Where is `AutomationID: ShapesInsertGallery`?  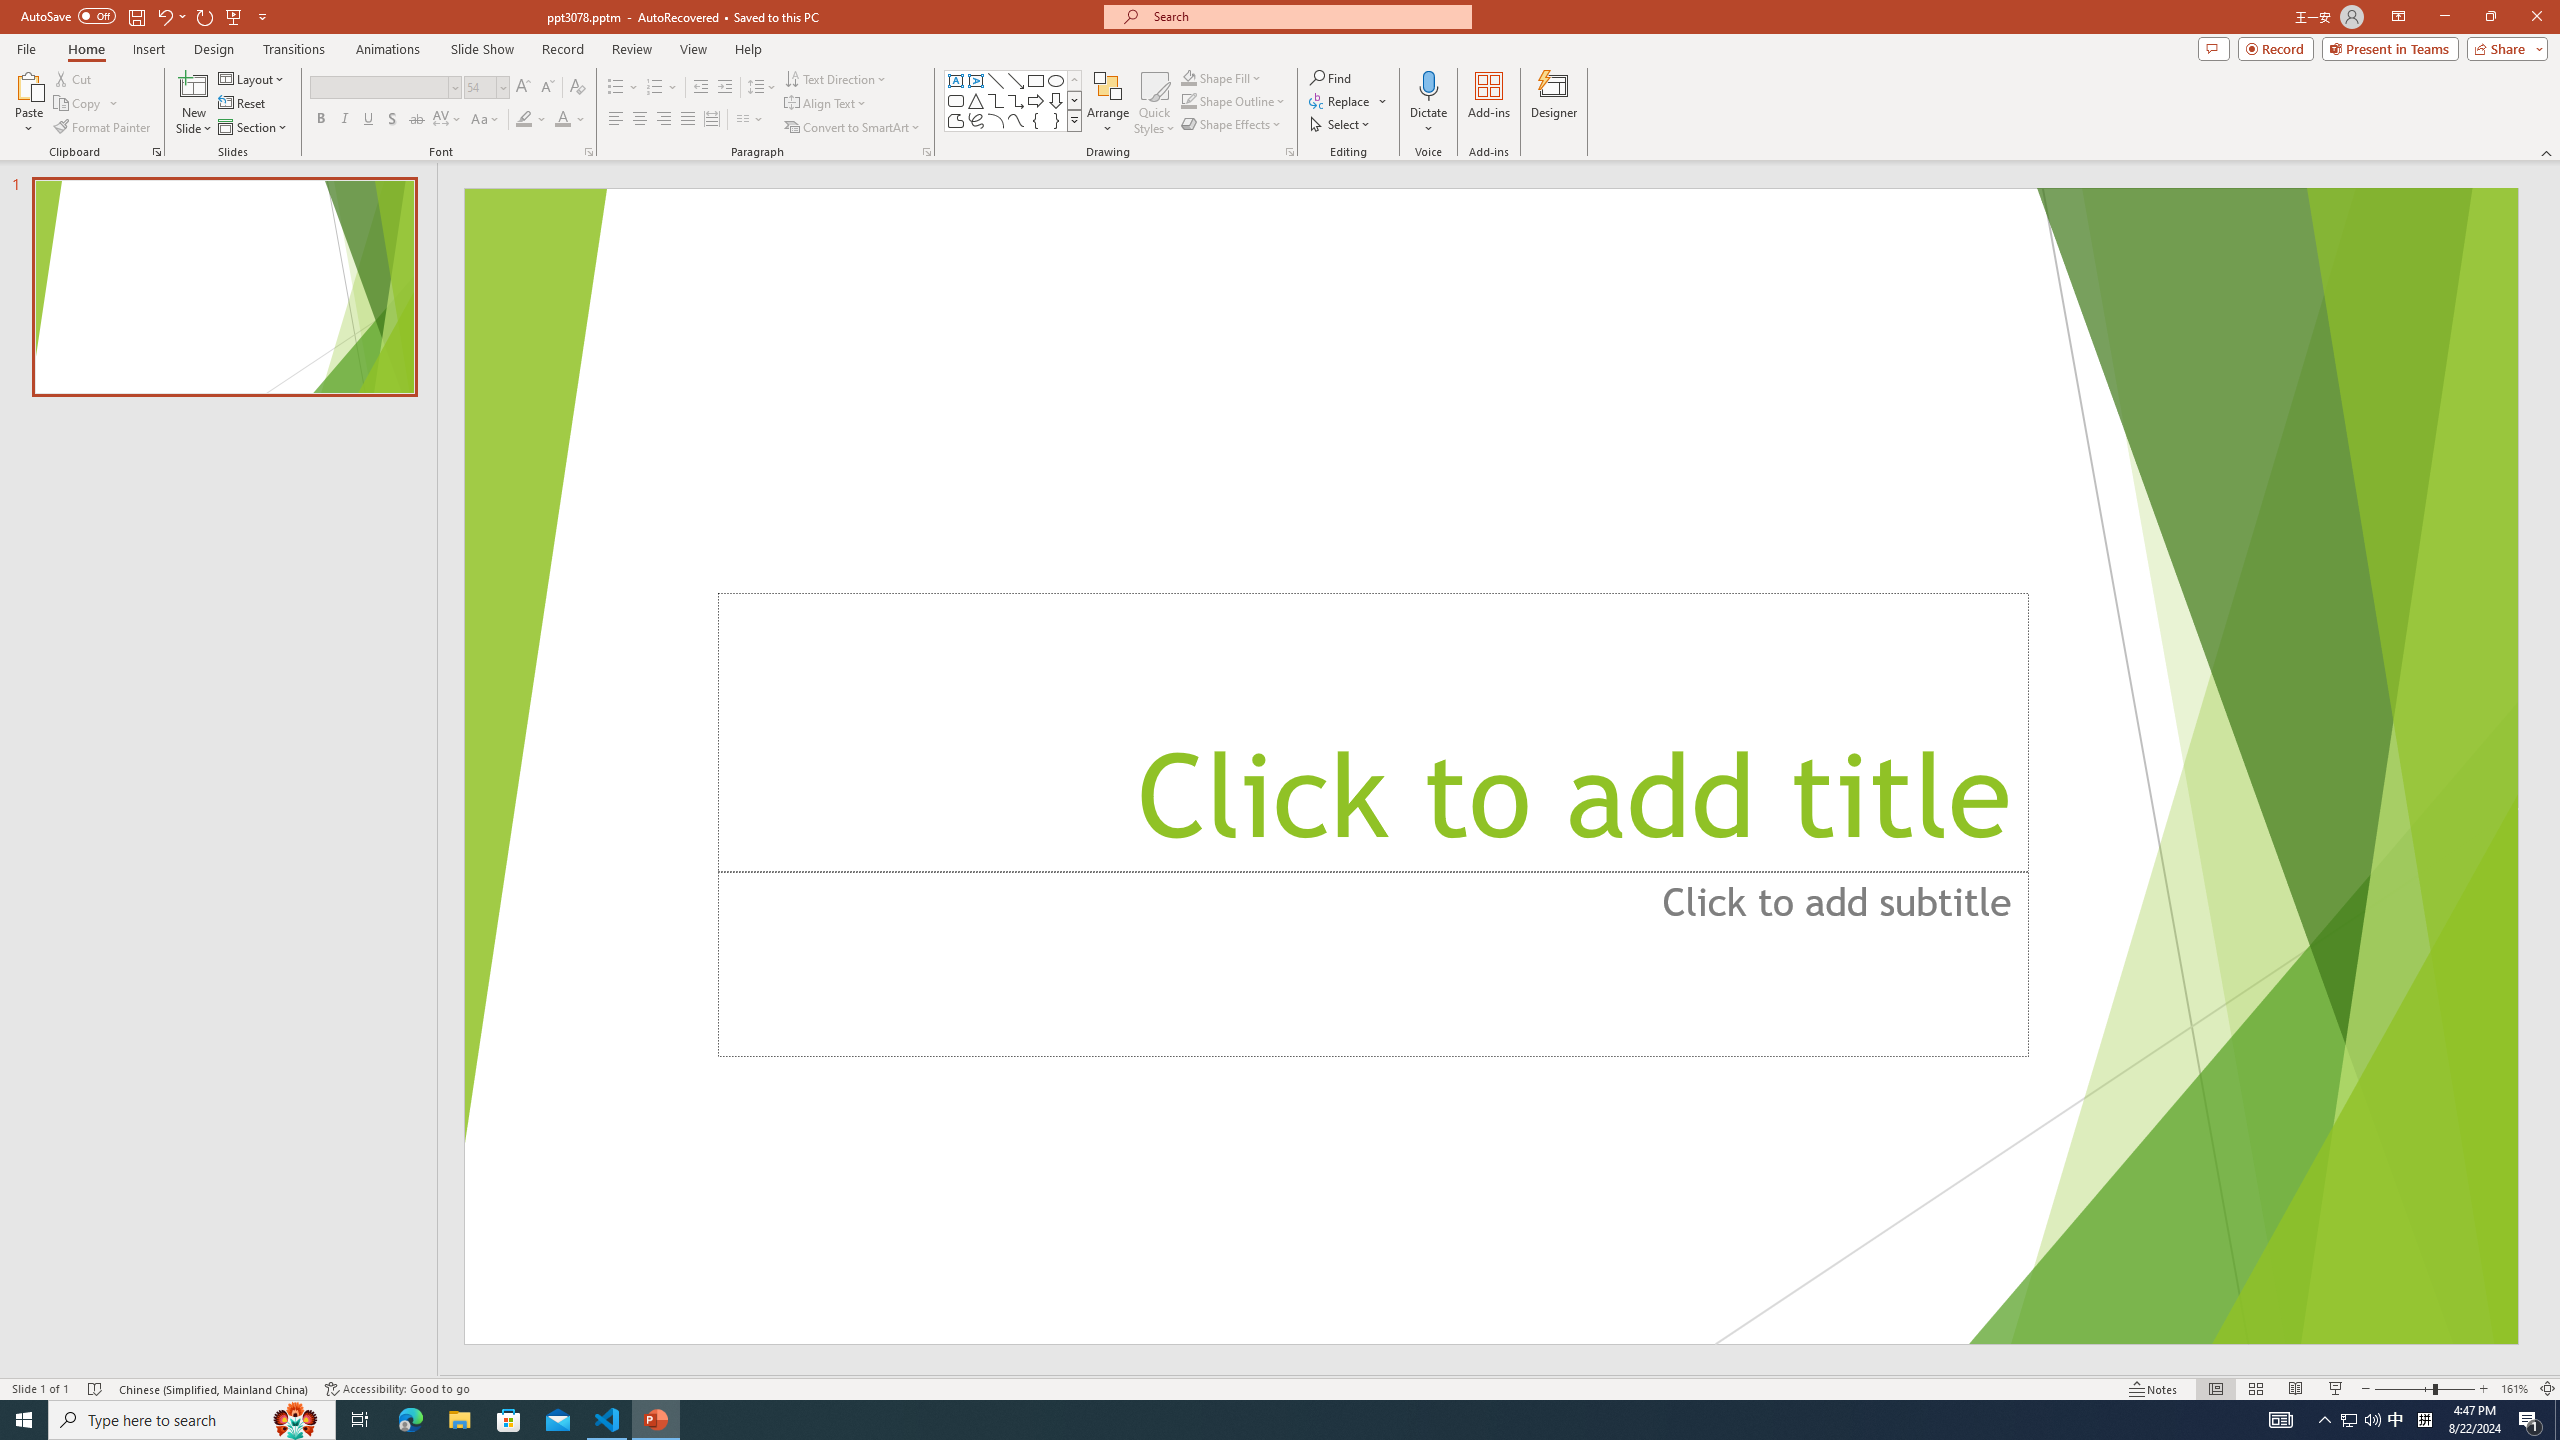
AutomationID: ShapesInsertGallery is located at coordinates (1014, 101).